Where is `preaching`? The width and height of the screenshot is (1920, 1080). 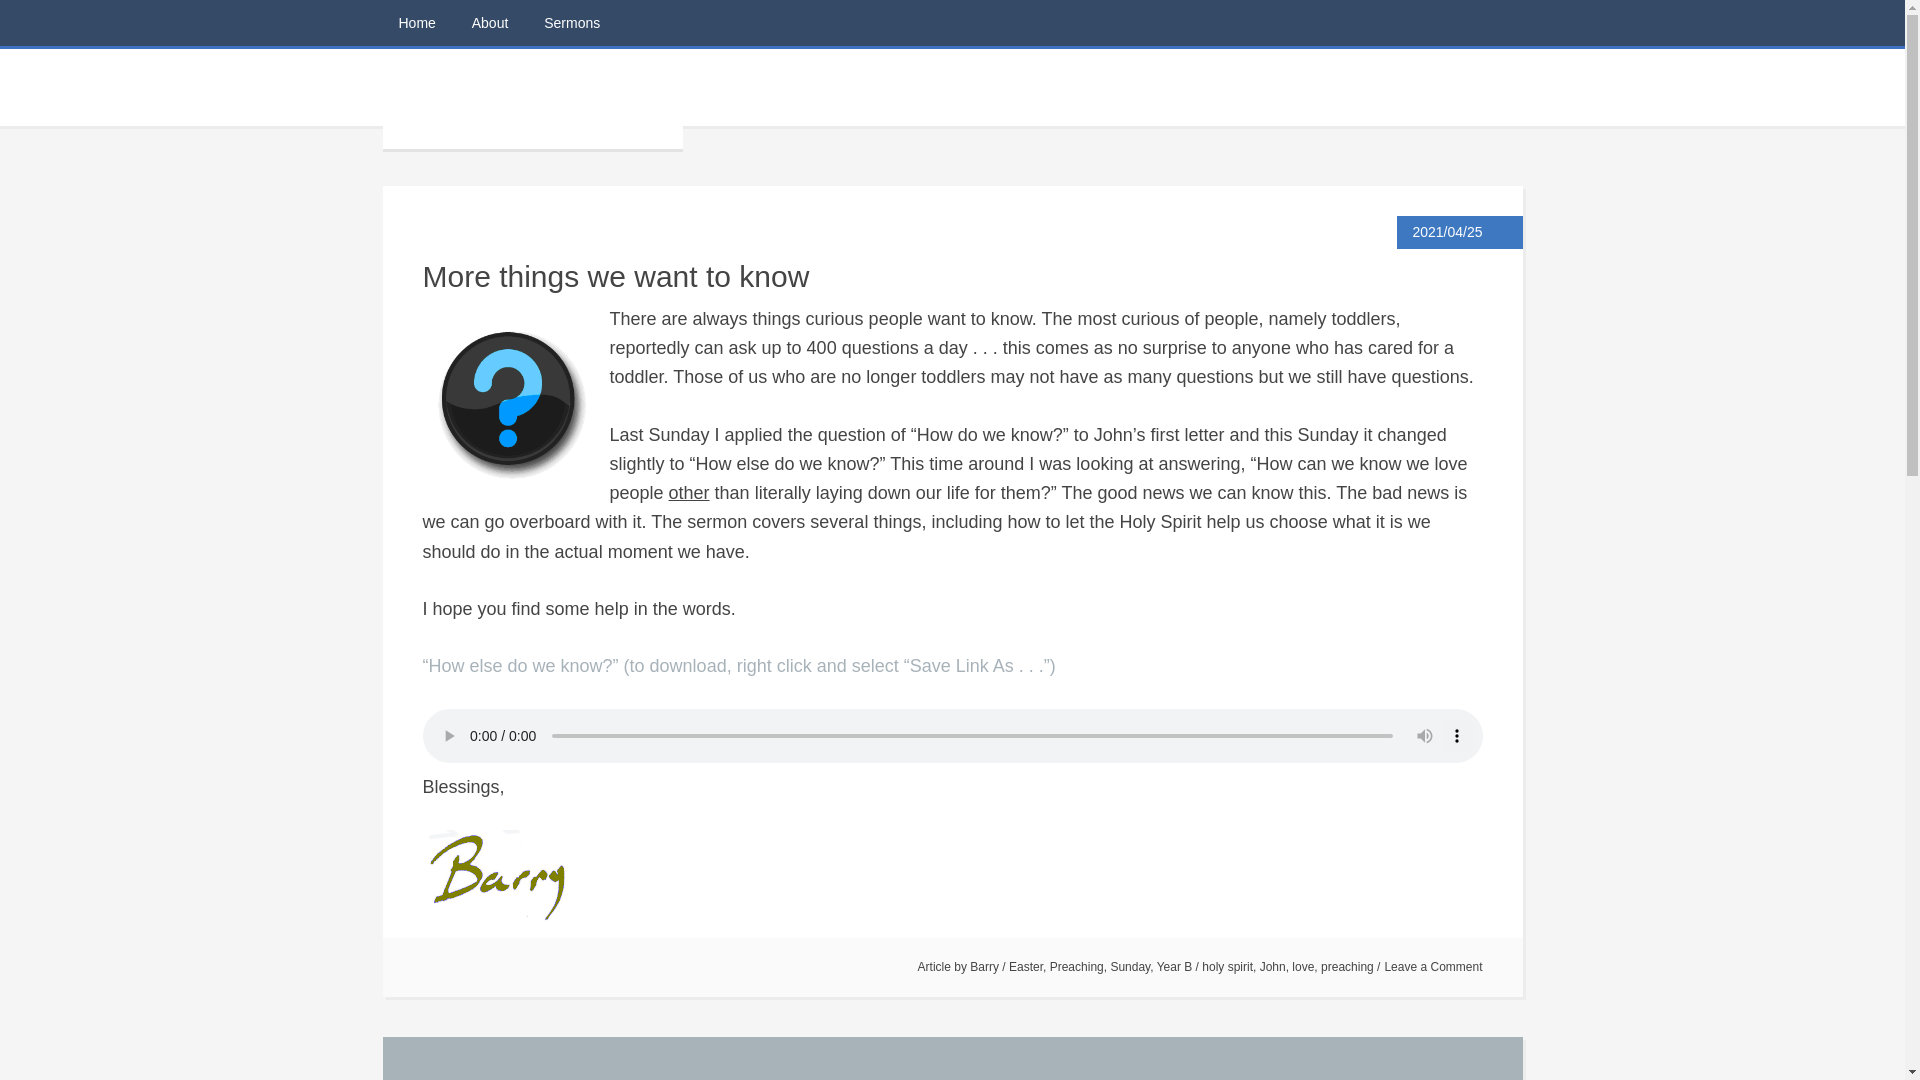 preaching is located at coordinates (1347, 967).